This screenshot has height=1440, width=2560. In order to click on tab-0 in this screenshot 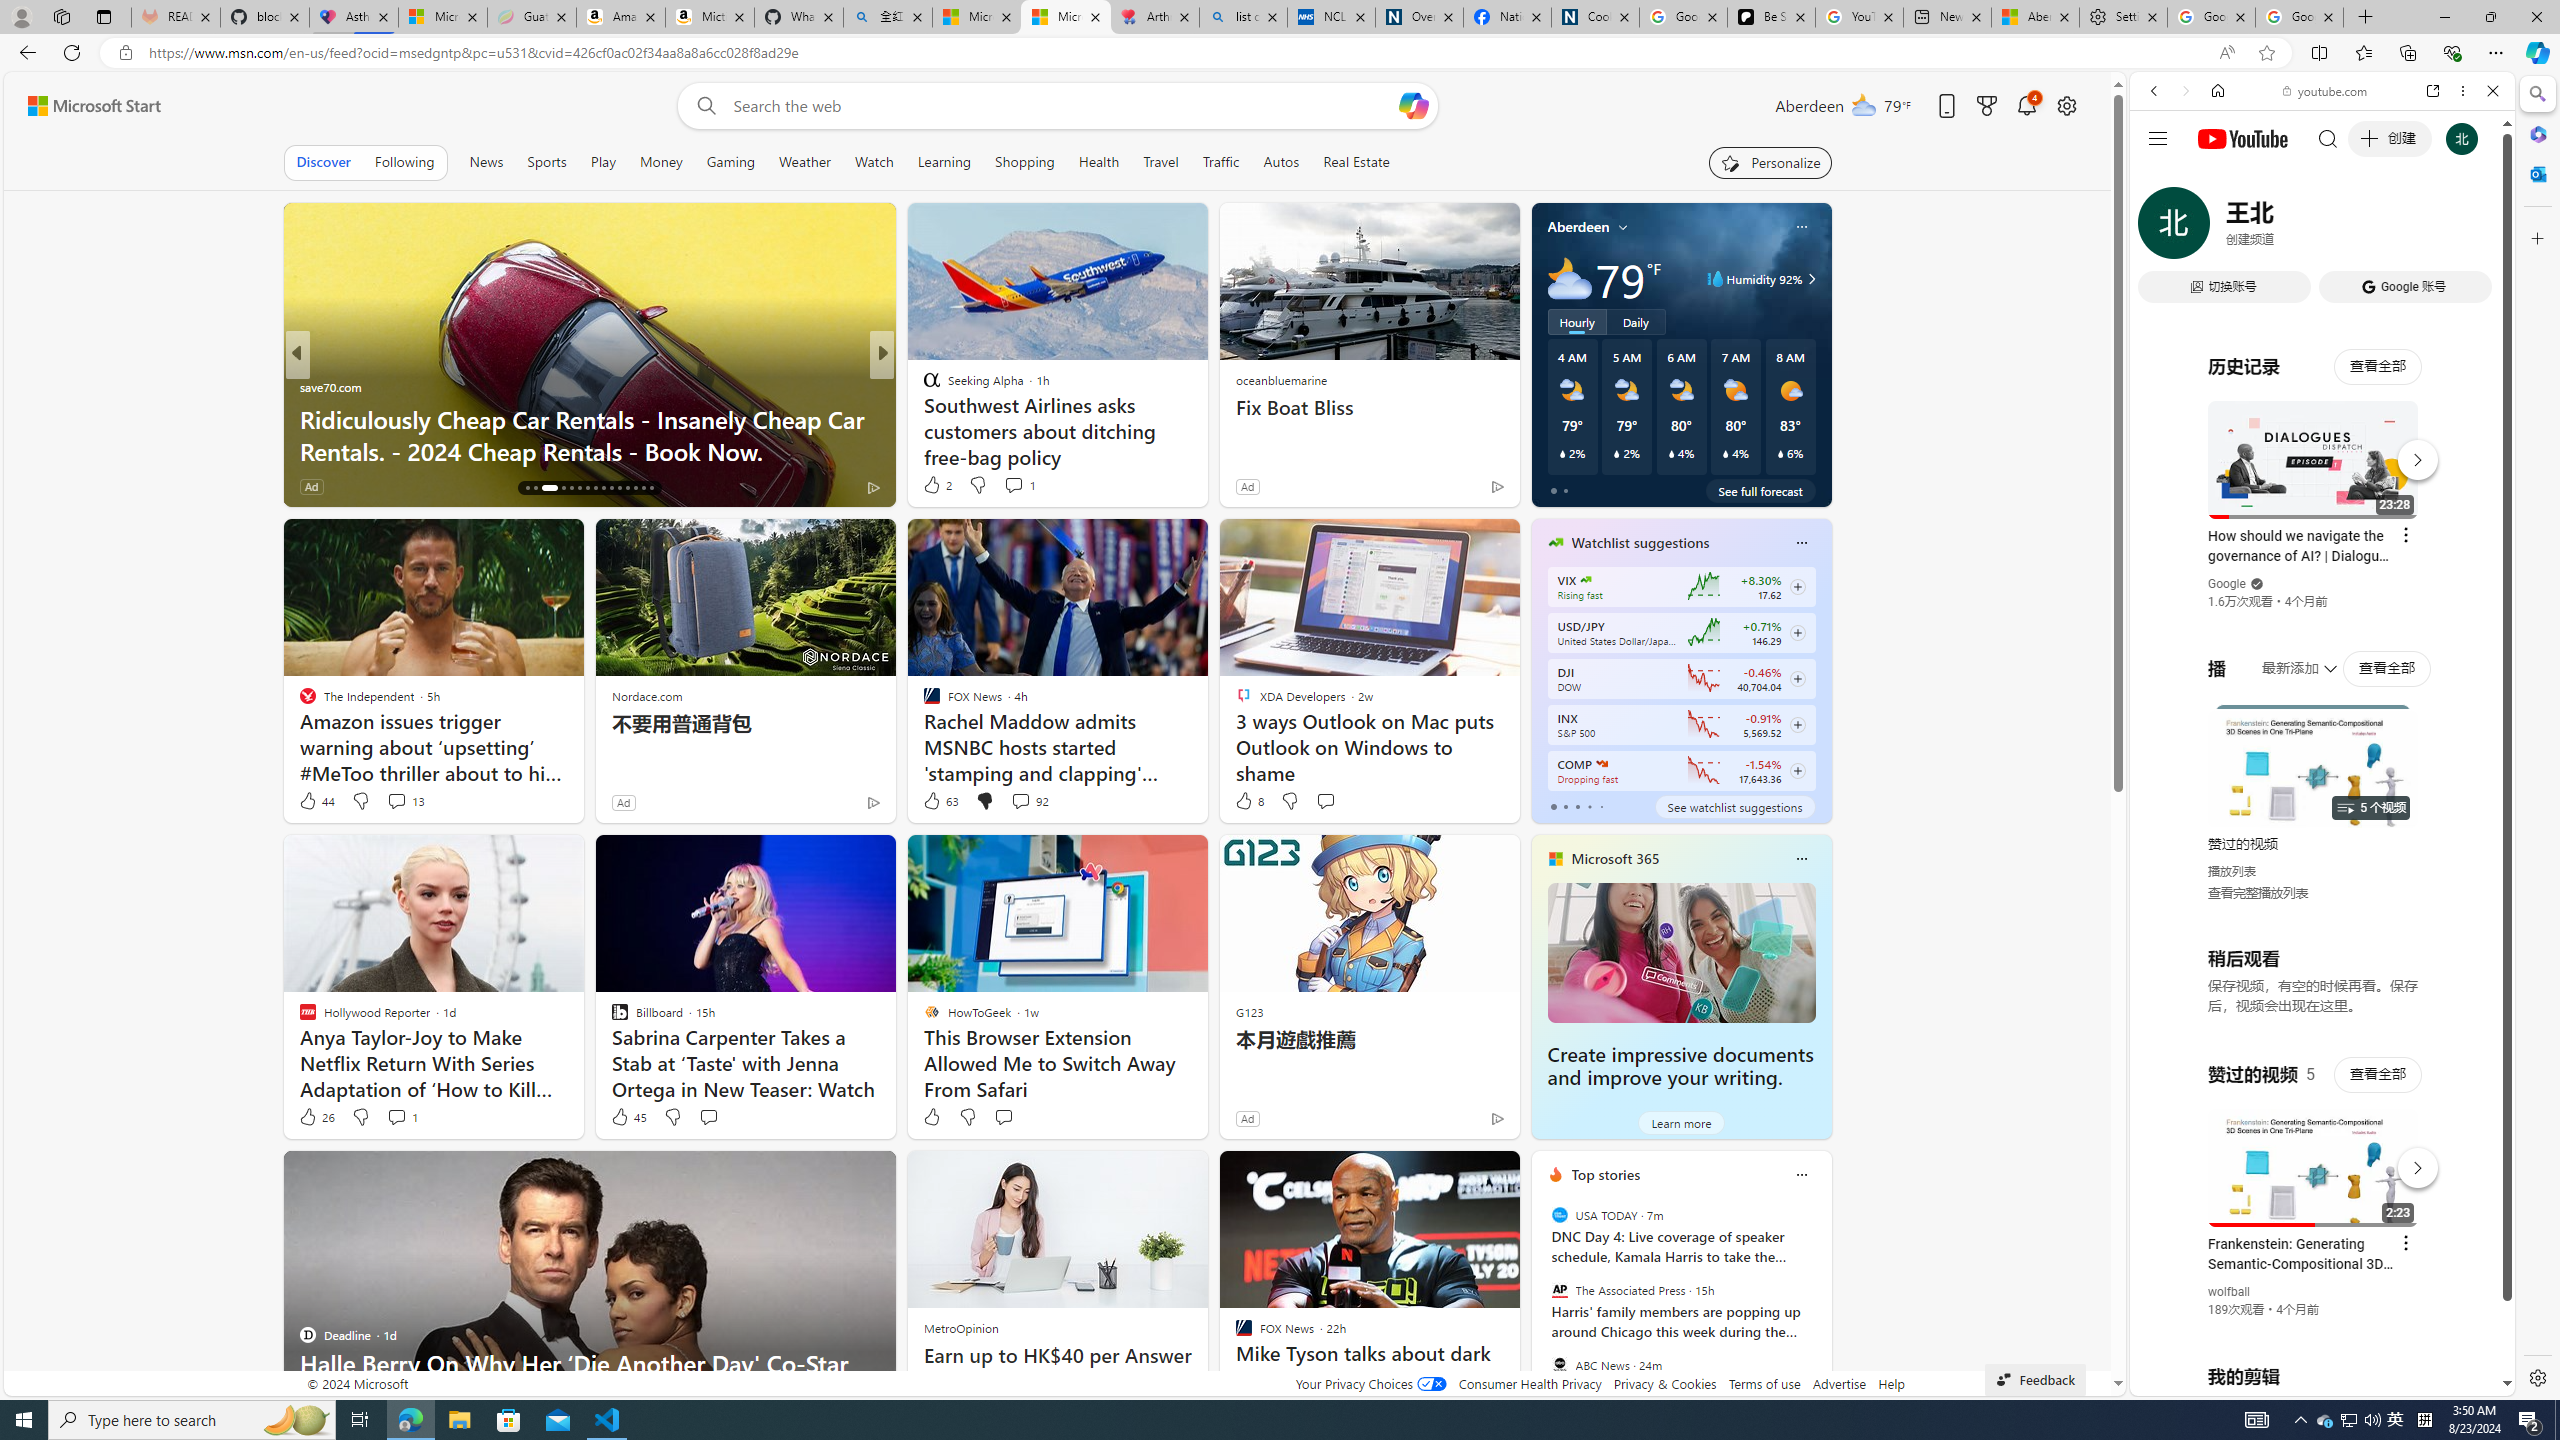, I will do `click(1552, 806)`.